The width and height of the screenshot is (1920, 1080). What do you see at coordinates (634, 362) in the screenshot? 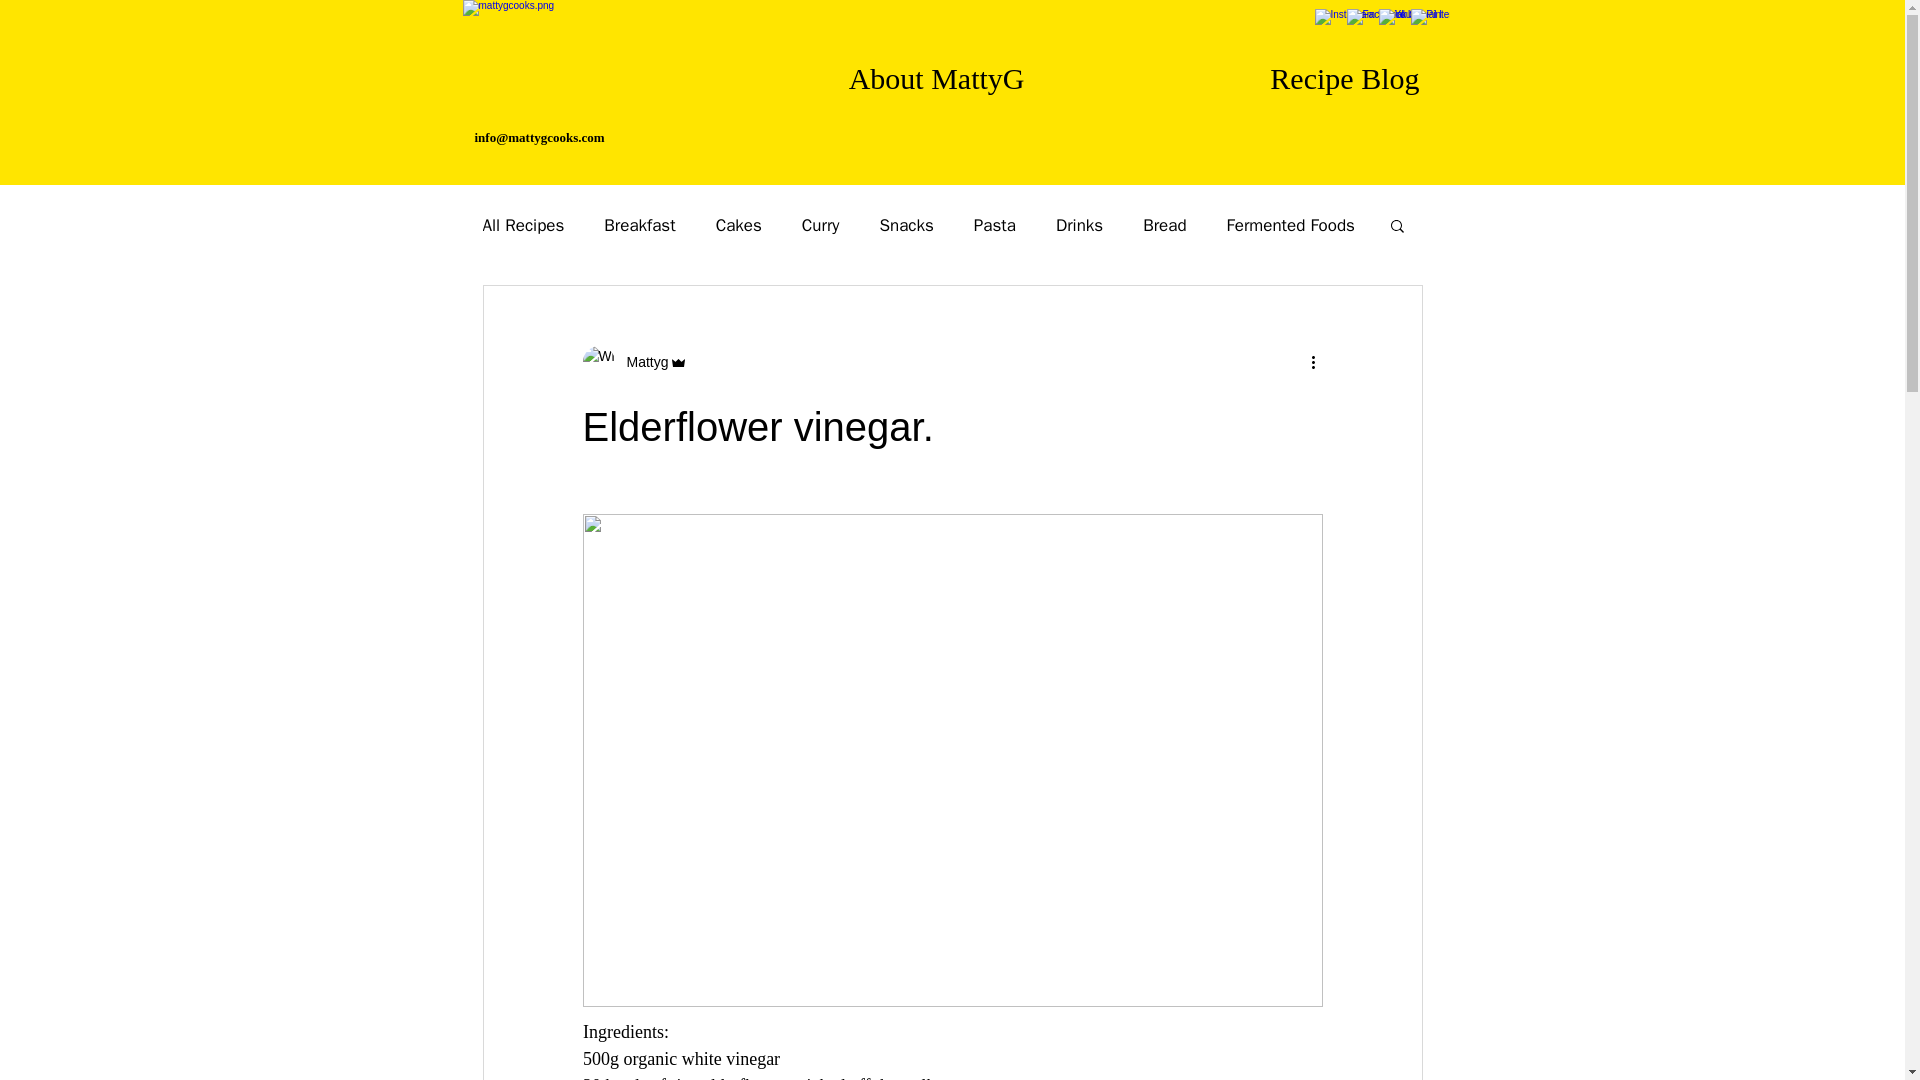
I see `Mattyg` at bounding box center [634, 362].